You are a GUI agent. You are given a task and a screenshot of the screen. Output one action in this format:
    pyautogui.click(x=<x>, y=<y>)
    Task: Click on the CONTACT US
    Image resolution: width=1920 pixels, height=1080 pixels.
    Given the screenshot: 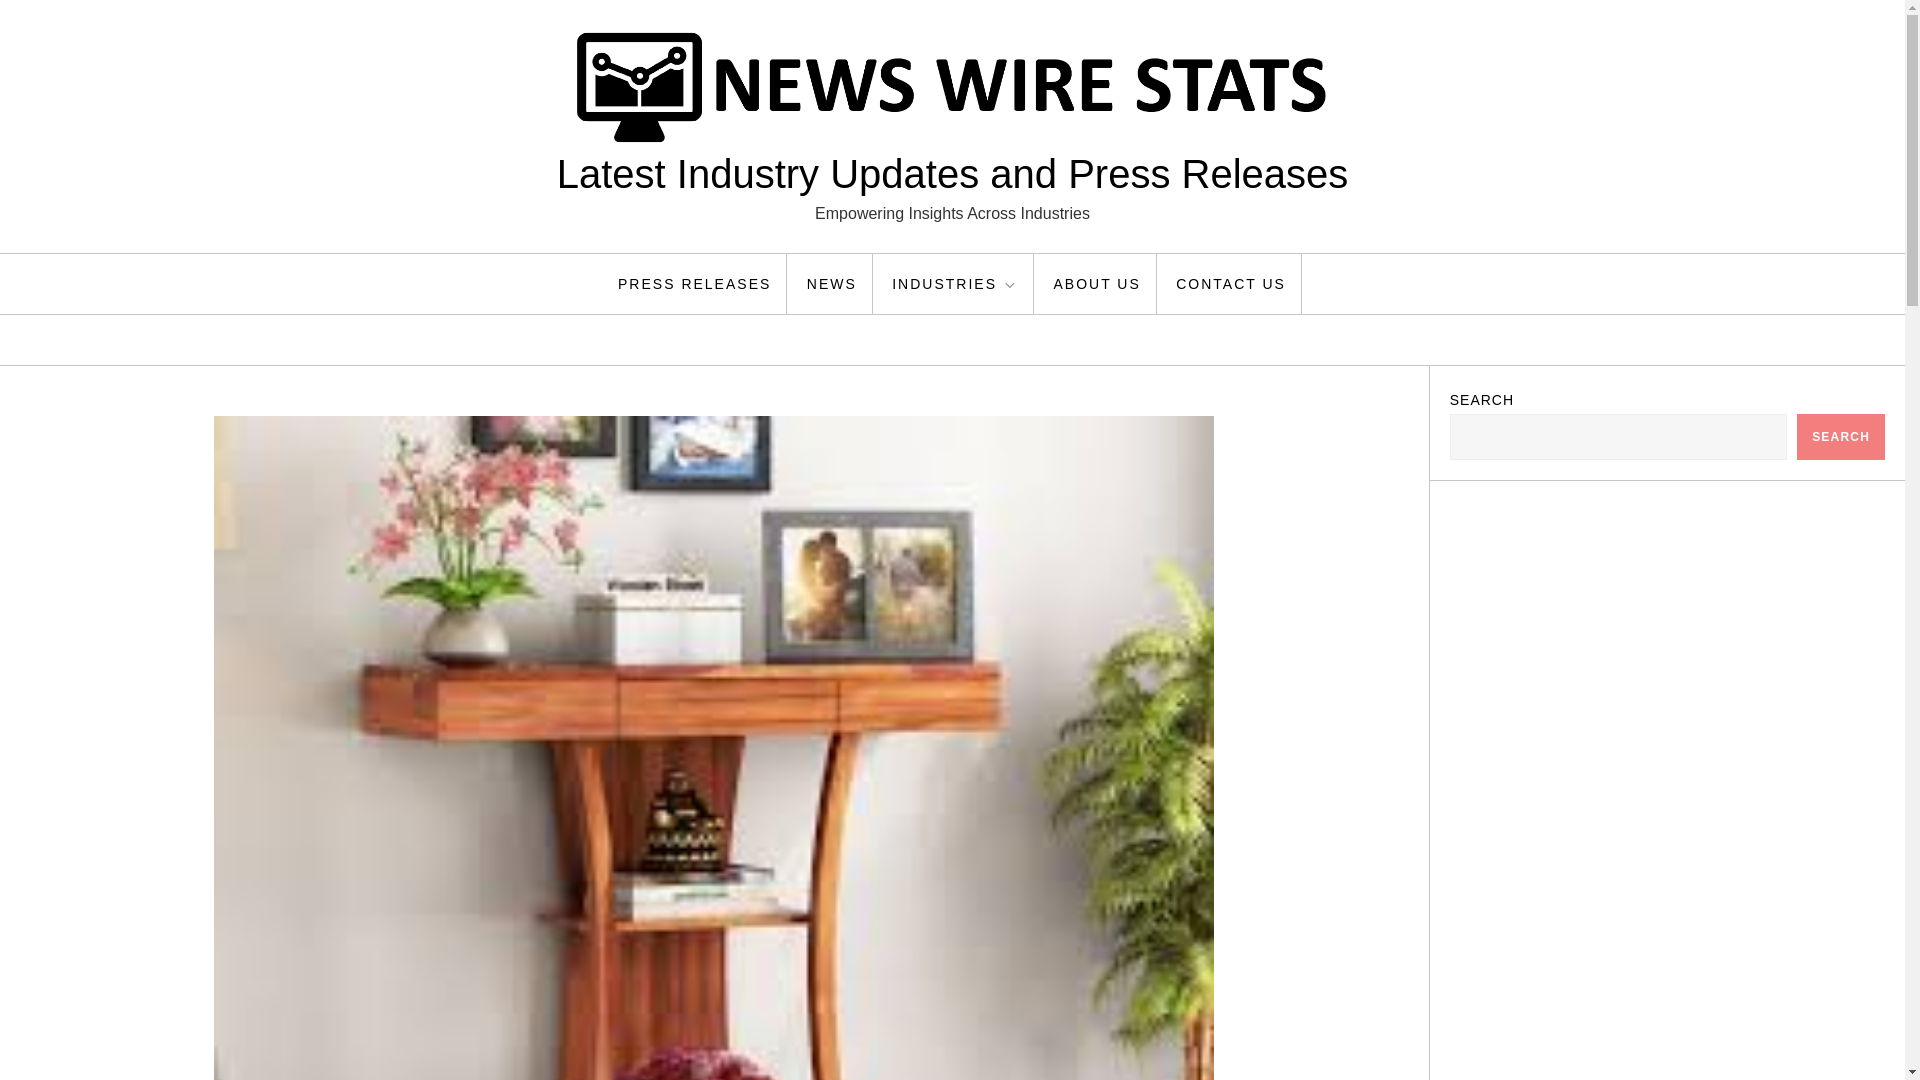 What is the action you would take?
    pyautogui.click(x=1231, y=284)
    